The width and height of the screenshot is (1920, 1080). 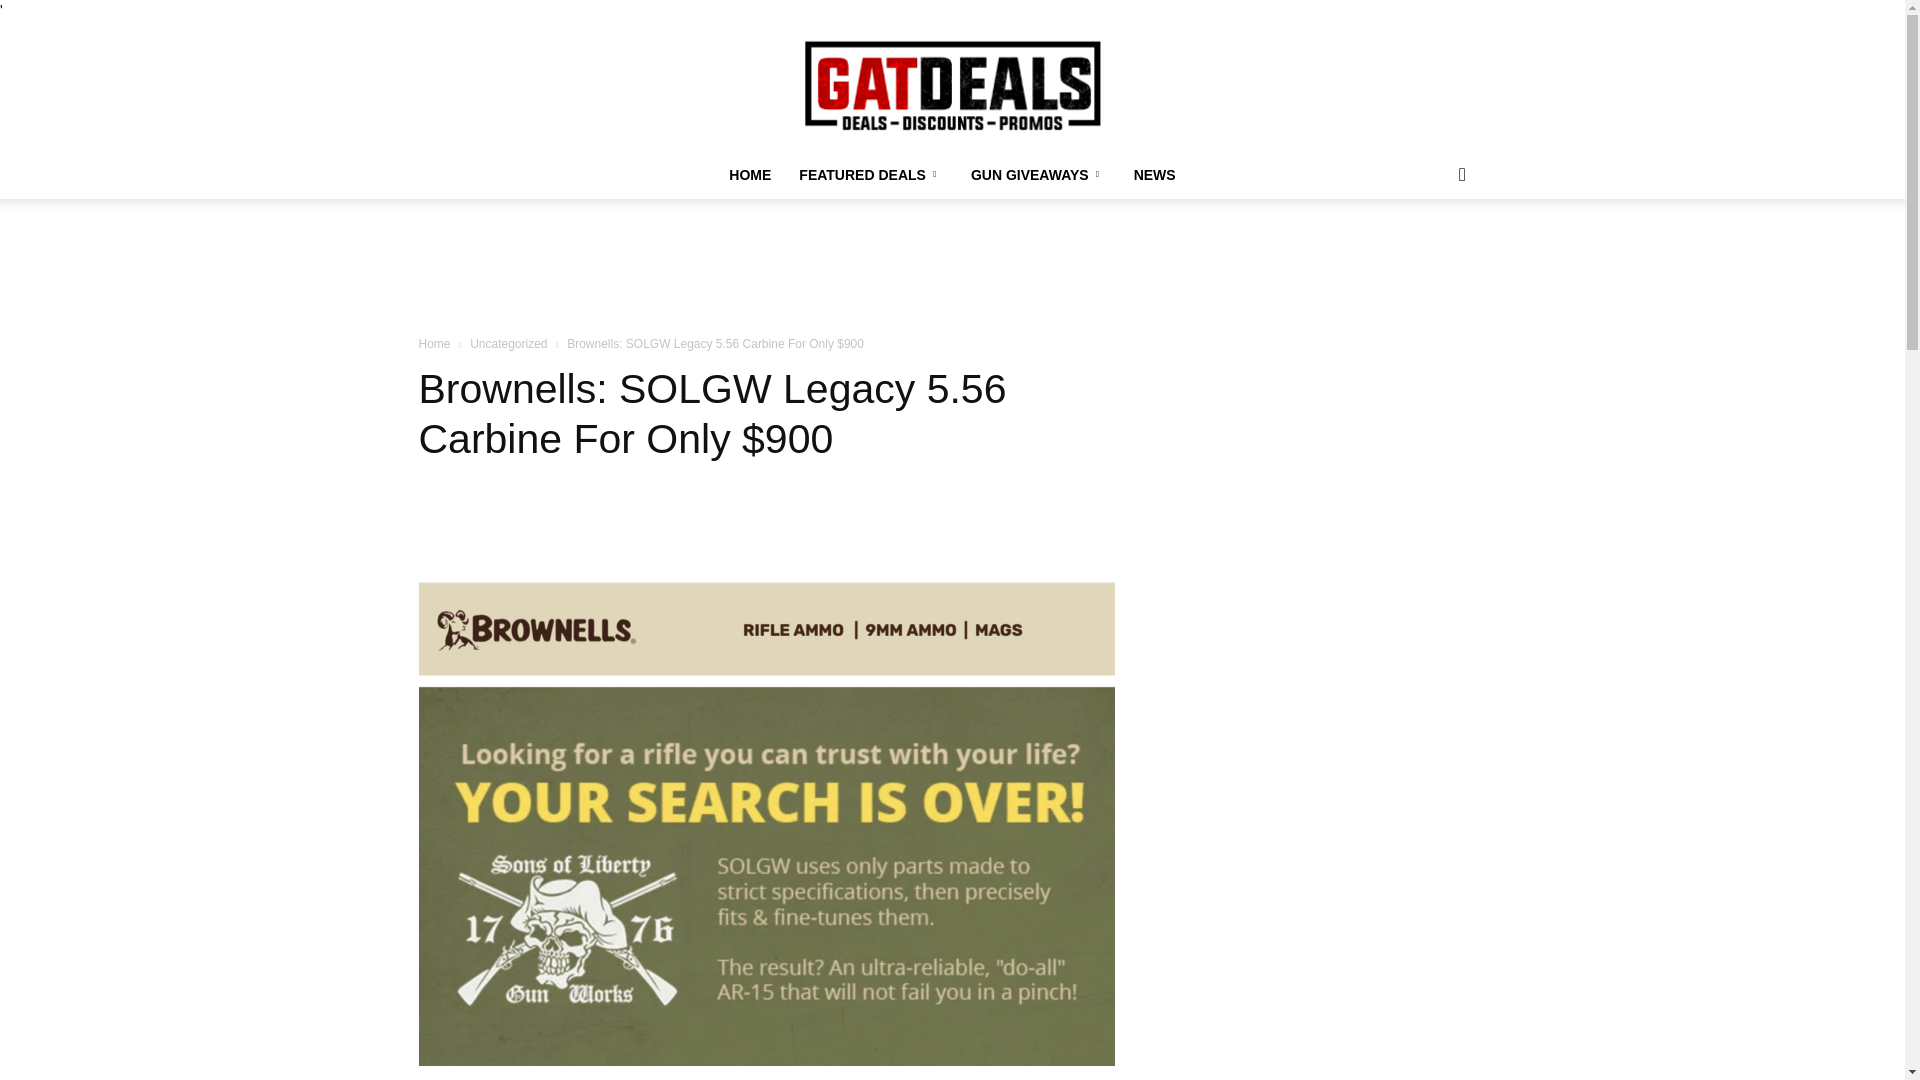 What do you see at coordinates (750, 174) in the screenshot?
I see `HOME` at bounding box center [750, 174].